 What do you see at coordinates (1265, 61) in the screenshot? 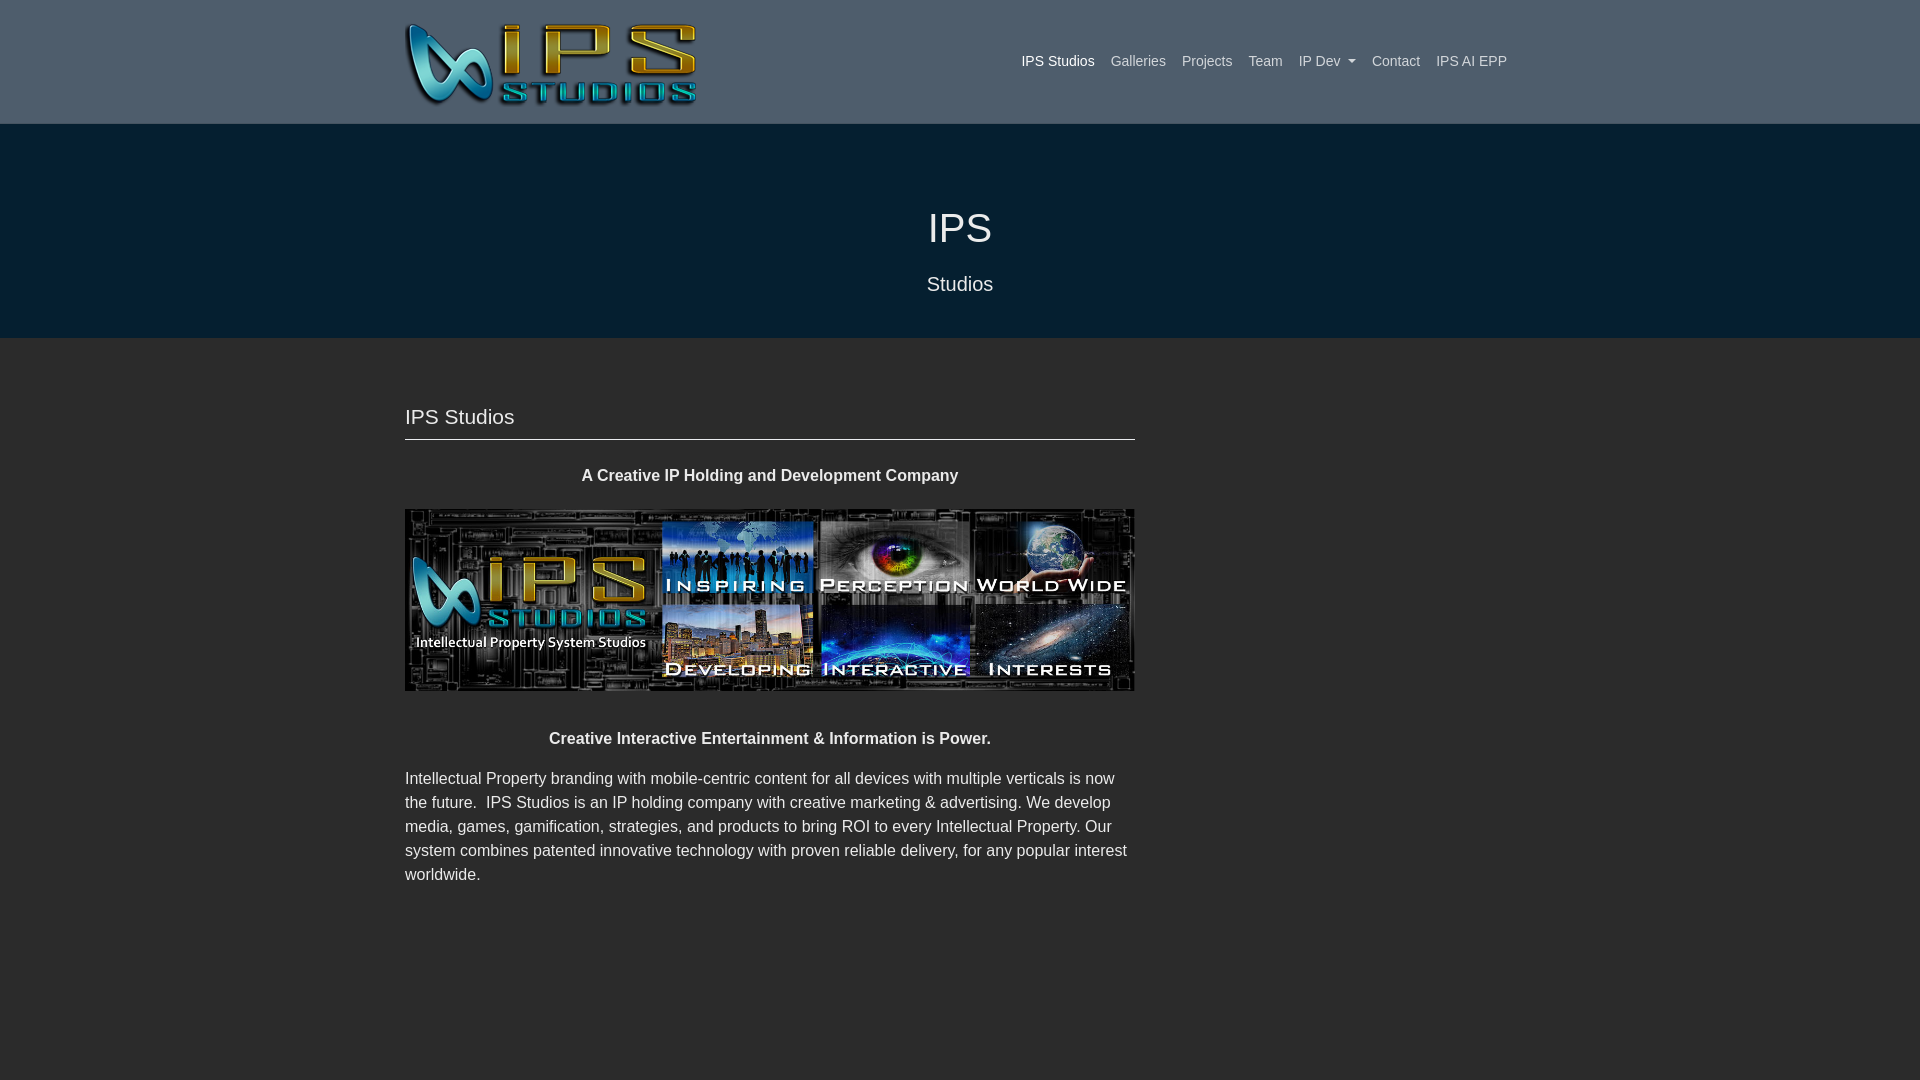
I see `Team` at bounding box center [1265, 61].